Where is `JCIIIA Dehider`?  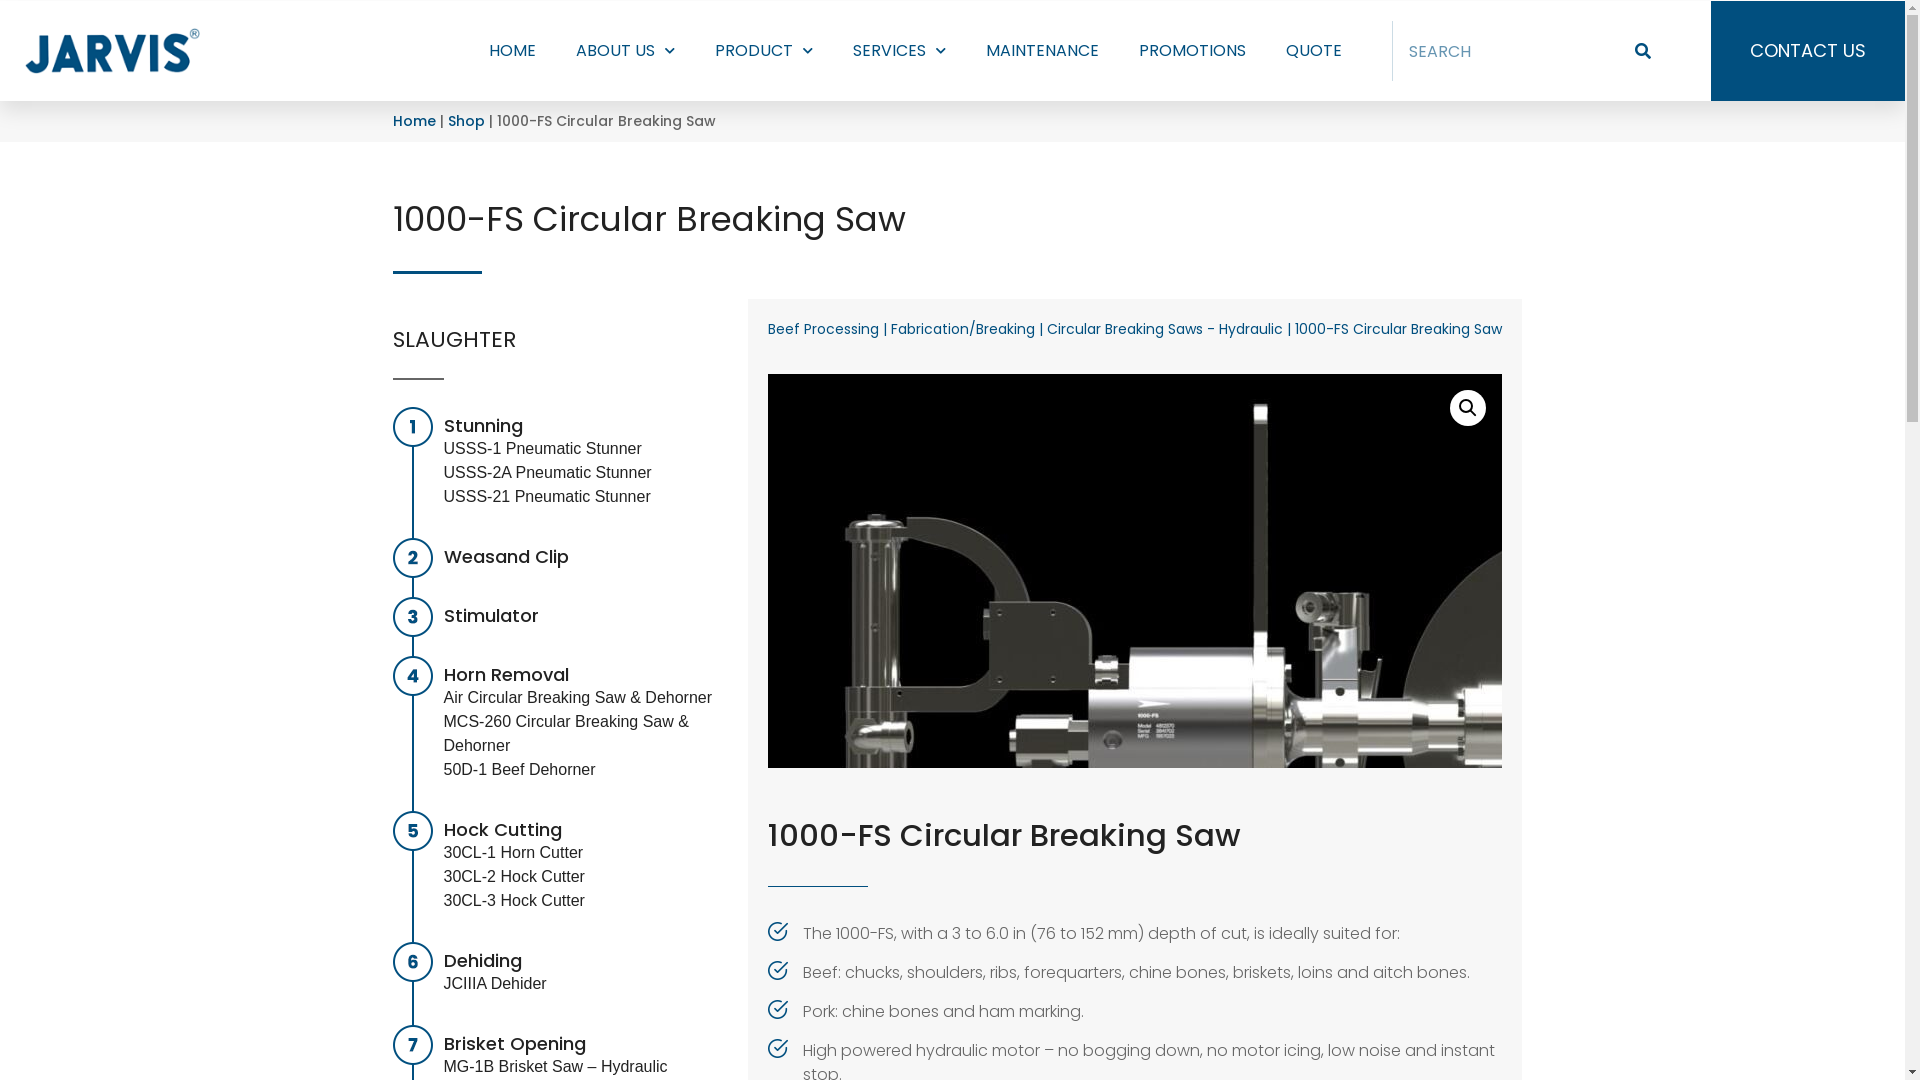
JCIIIA Dehider is located at coordinates (496, 984).